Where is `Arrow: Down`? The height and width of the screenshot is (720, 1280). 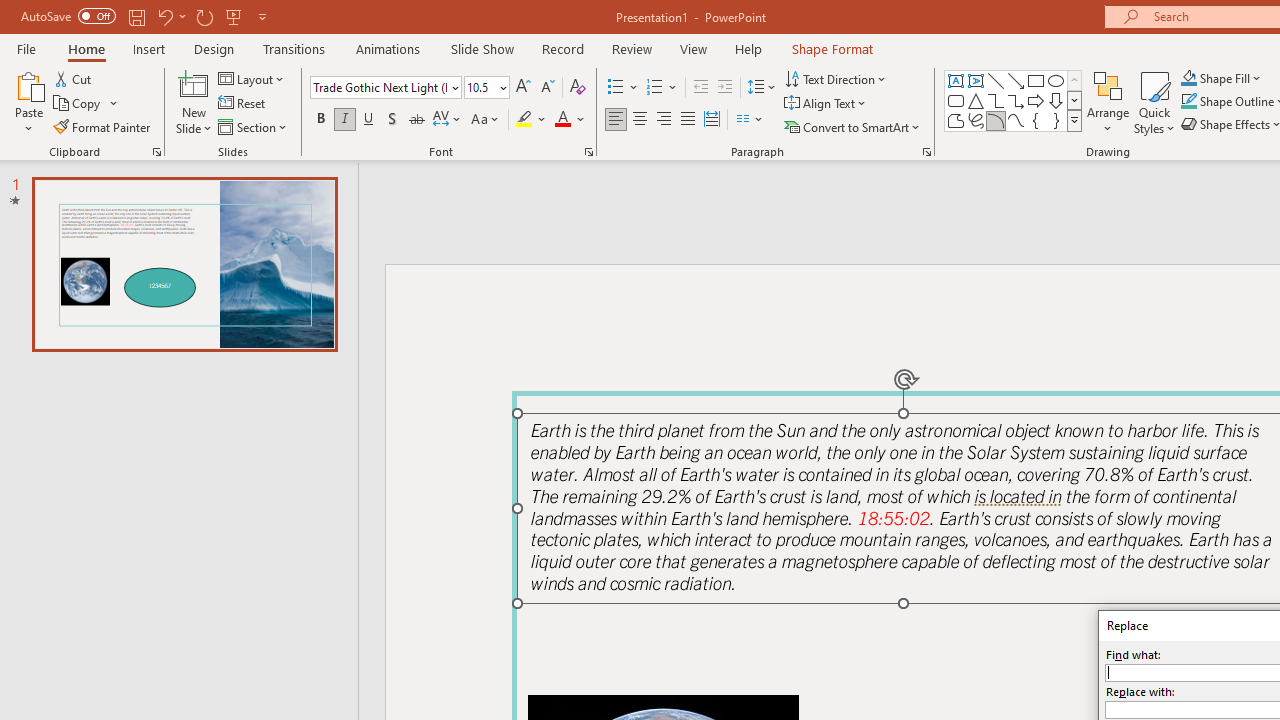 Arrow: Down is located at coordinates (1056, 100).